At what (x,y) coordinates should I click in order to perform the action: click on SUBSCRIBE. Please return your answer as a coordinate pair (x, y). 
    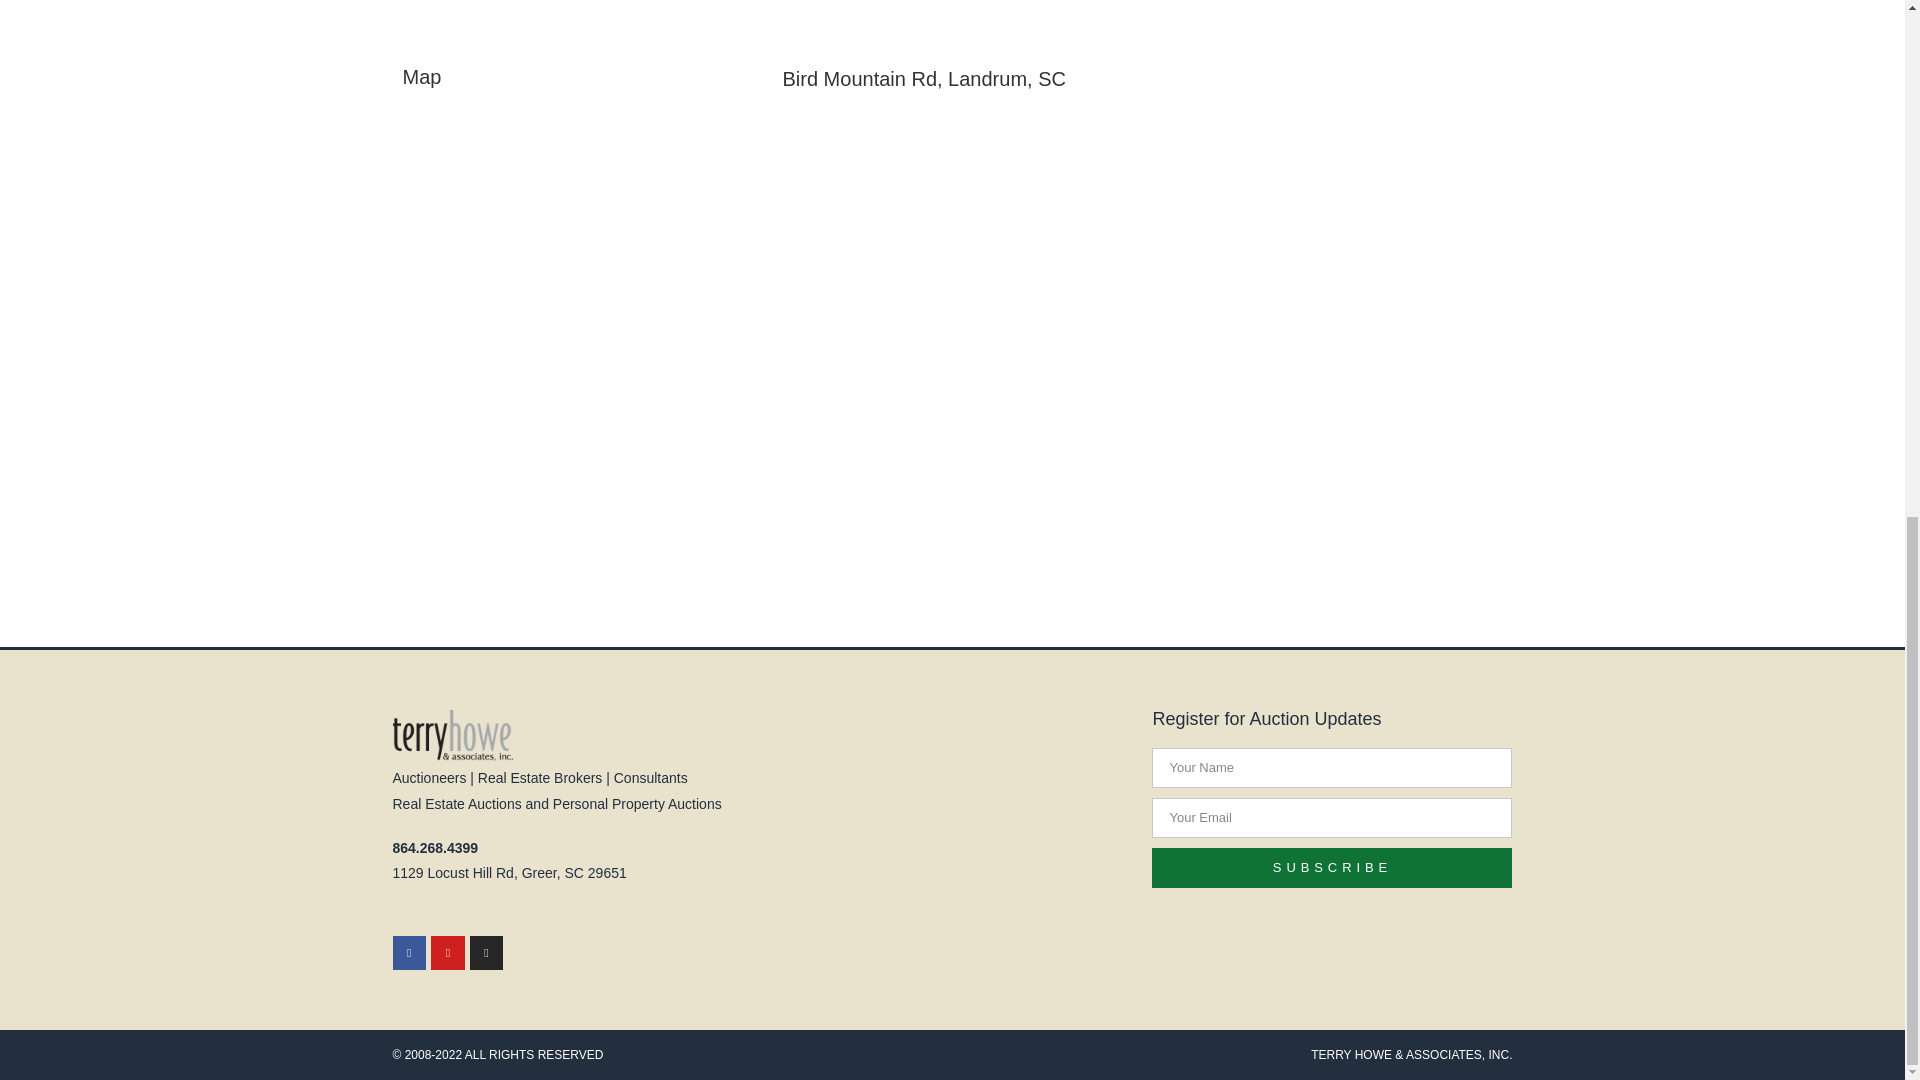
    Looking at the image, I should click on (1332, 867).